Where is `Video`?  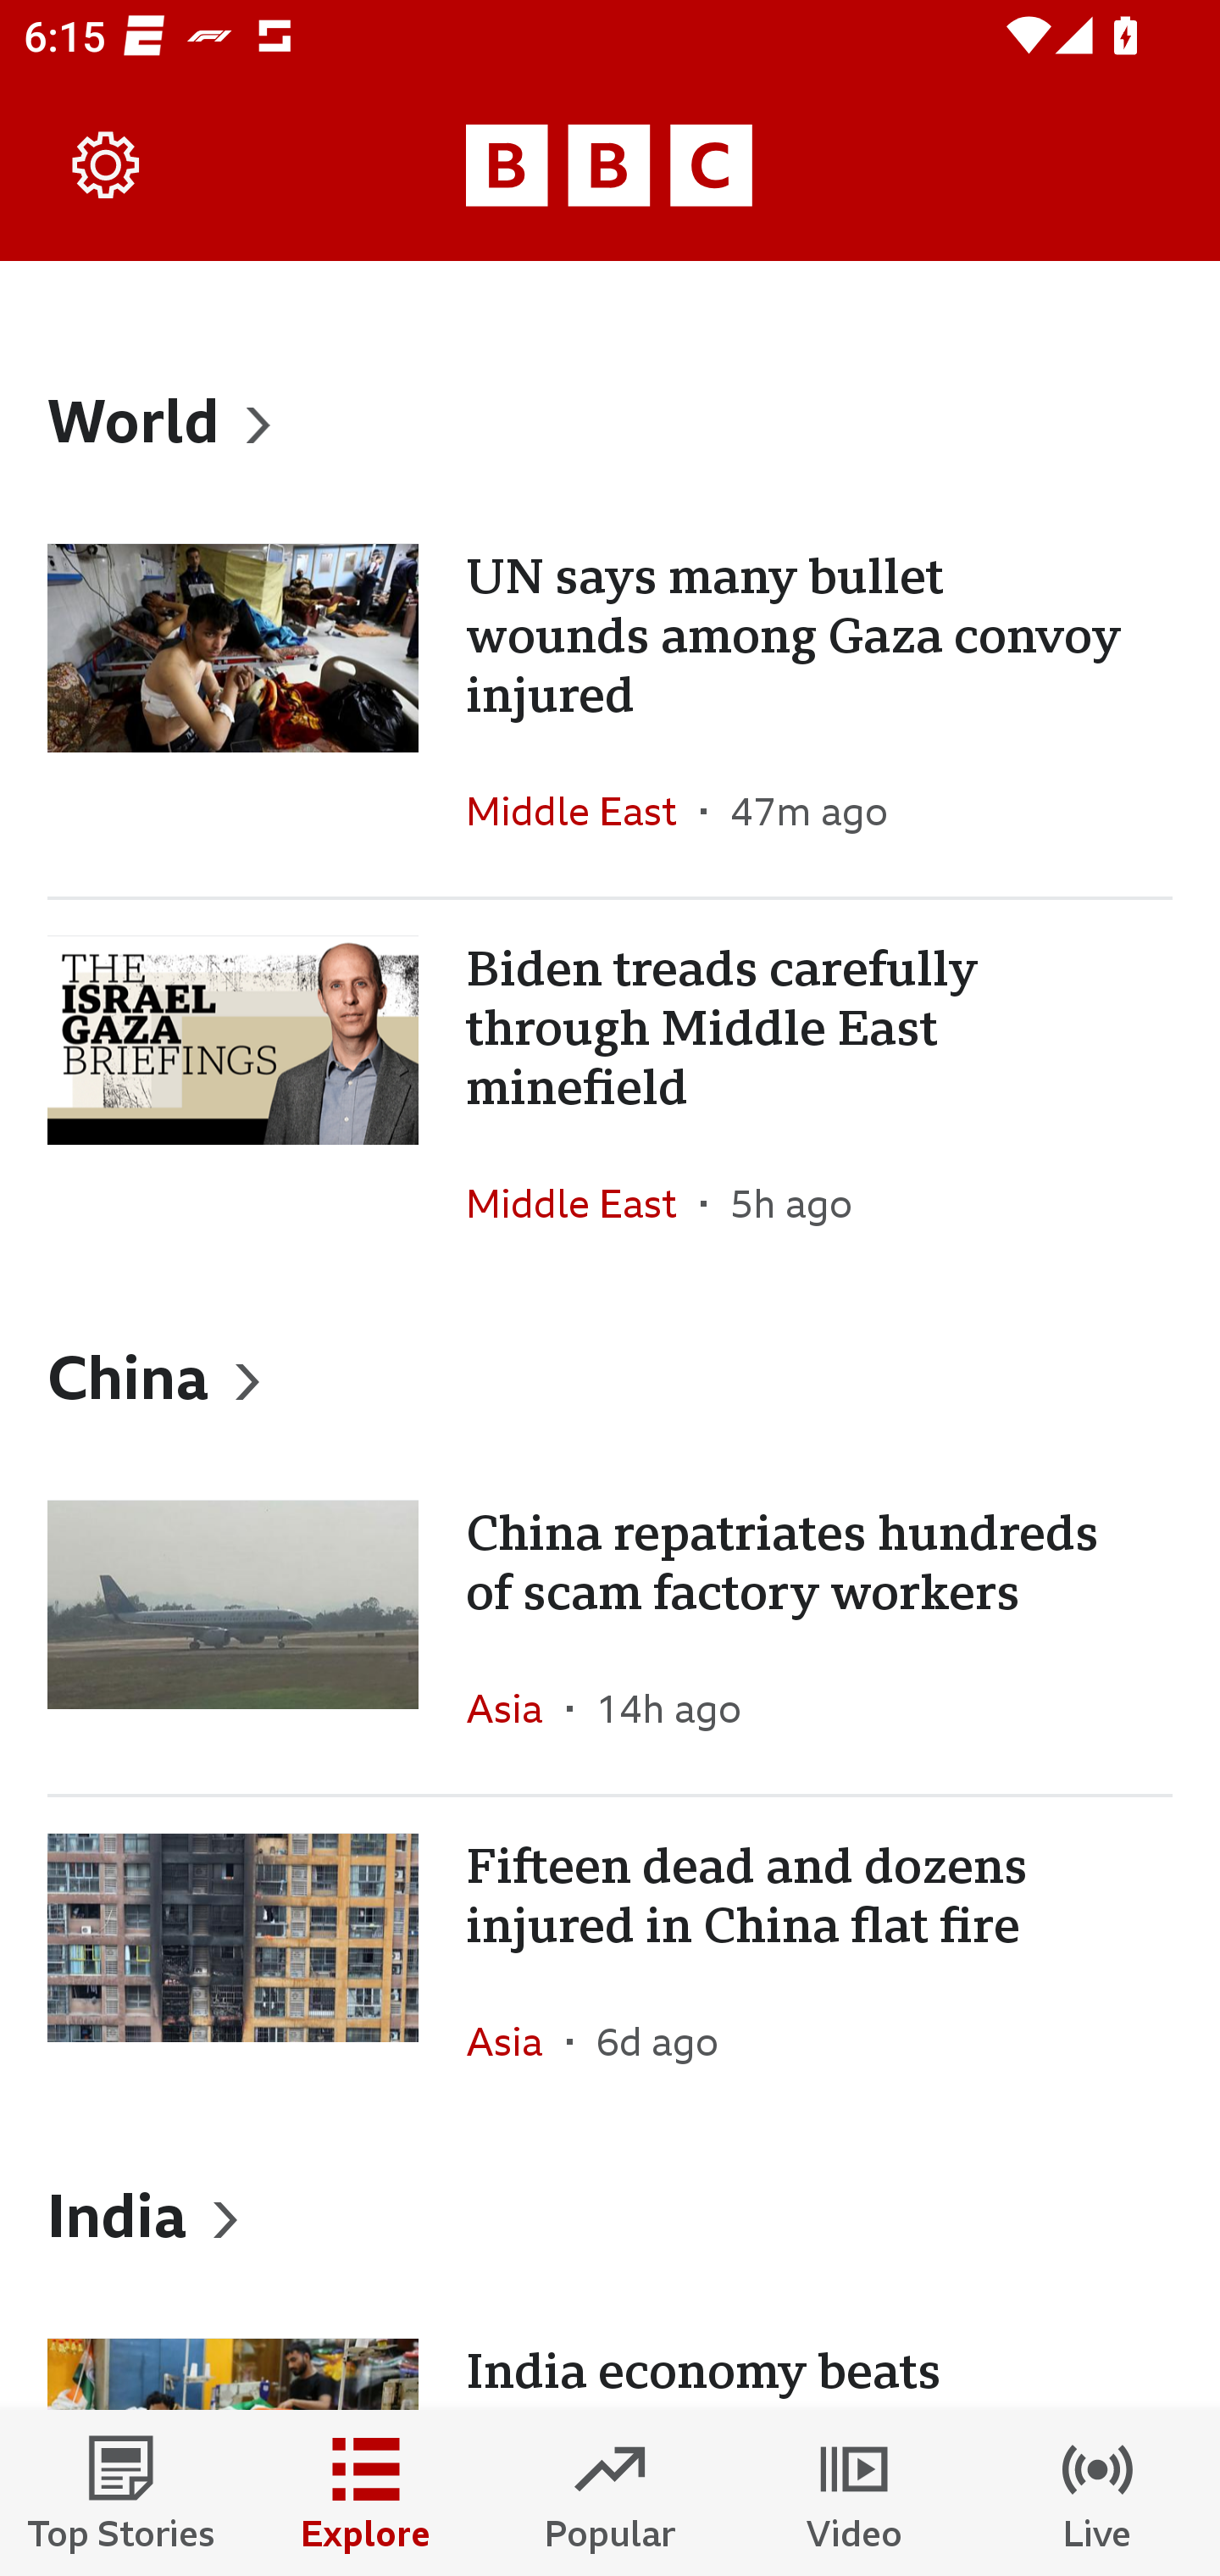 Video is located at coordinates (854, 2493).